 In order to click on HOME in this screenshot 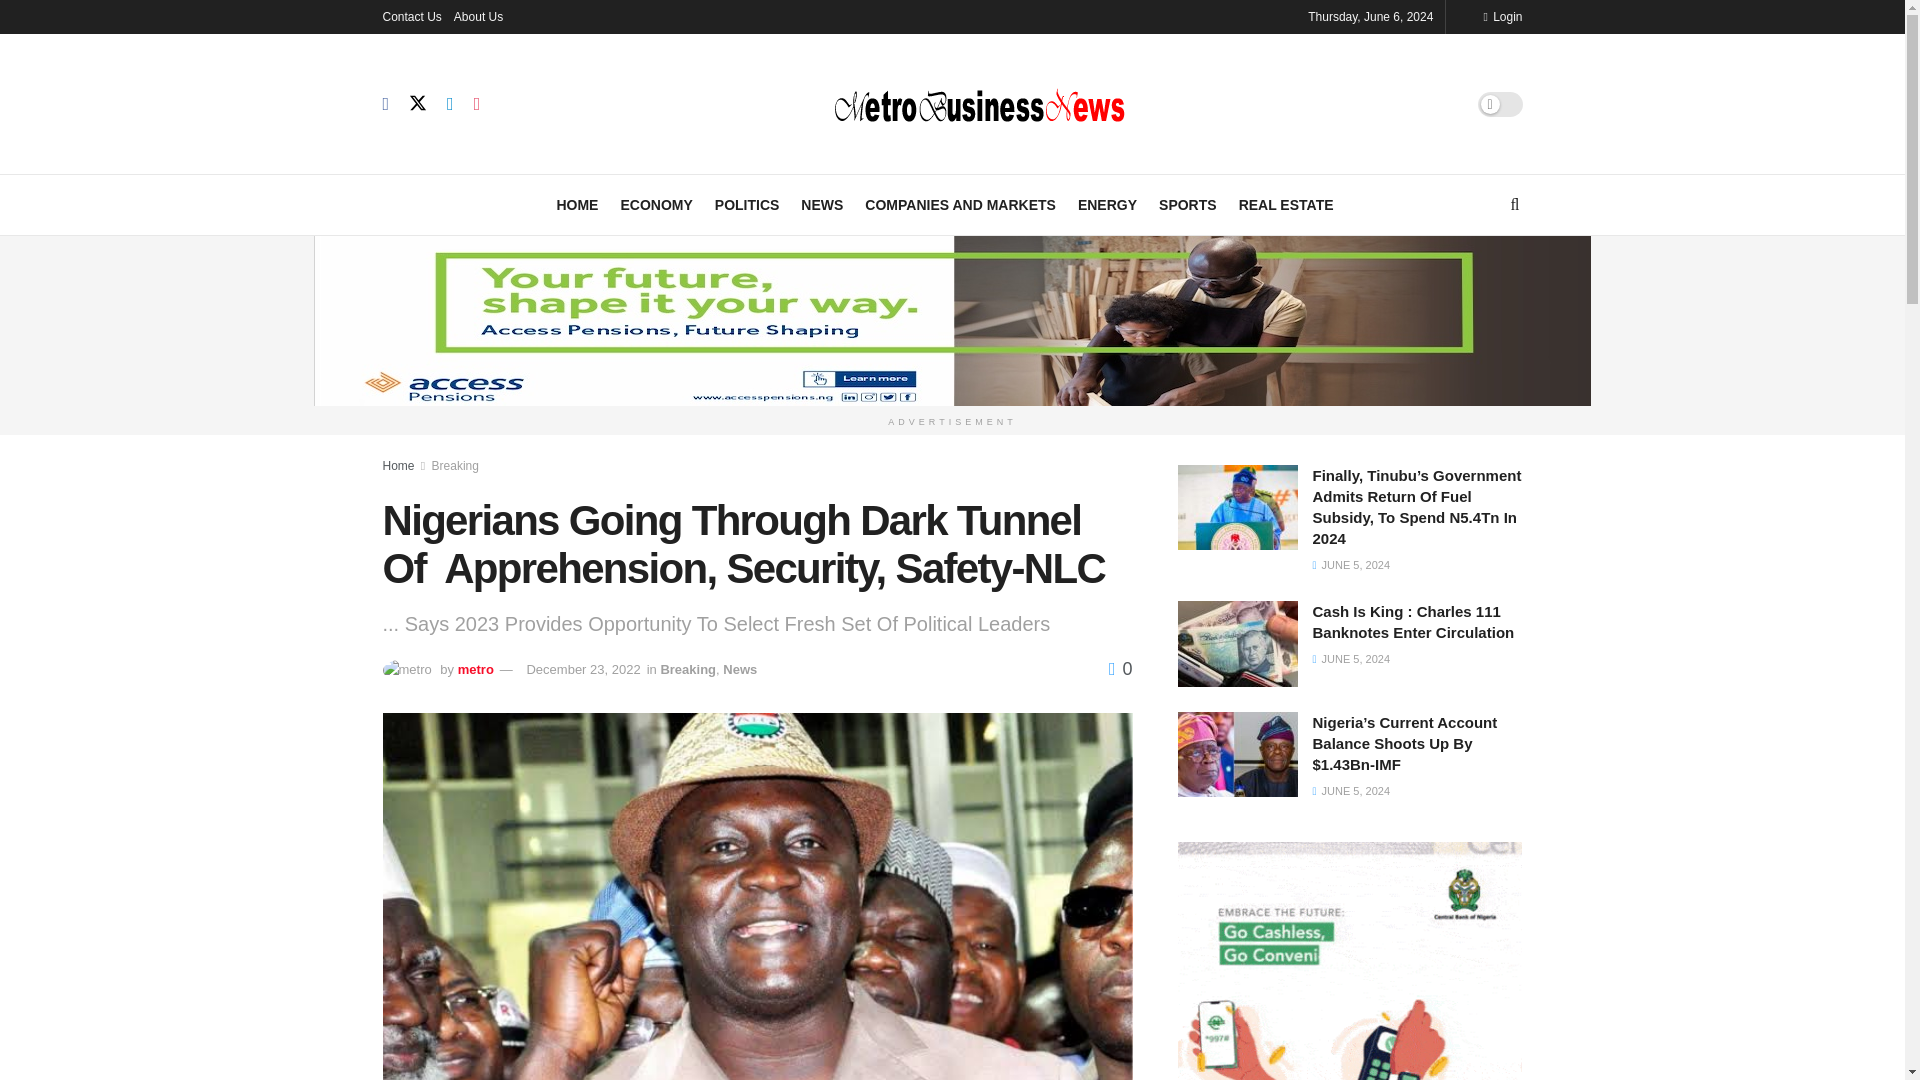, I will do `click(576, 205)`.